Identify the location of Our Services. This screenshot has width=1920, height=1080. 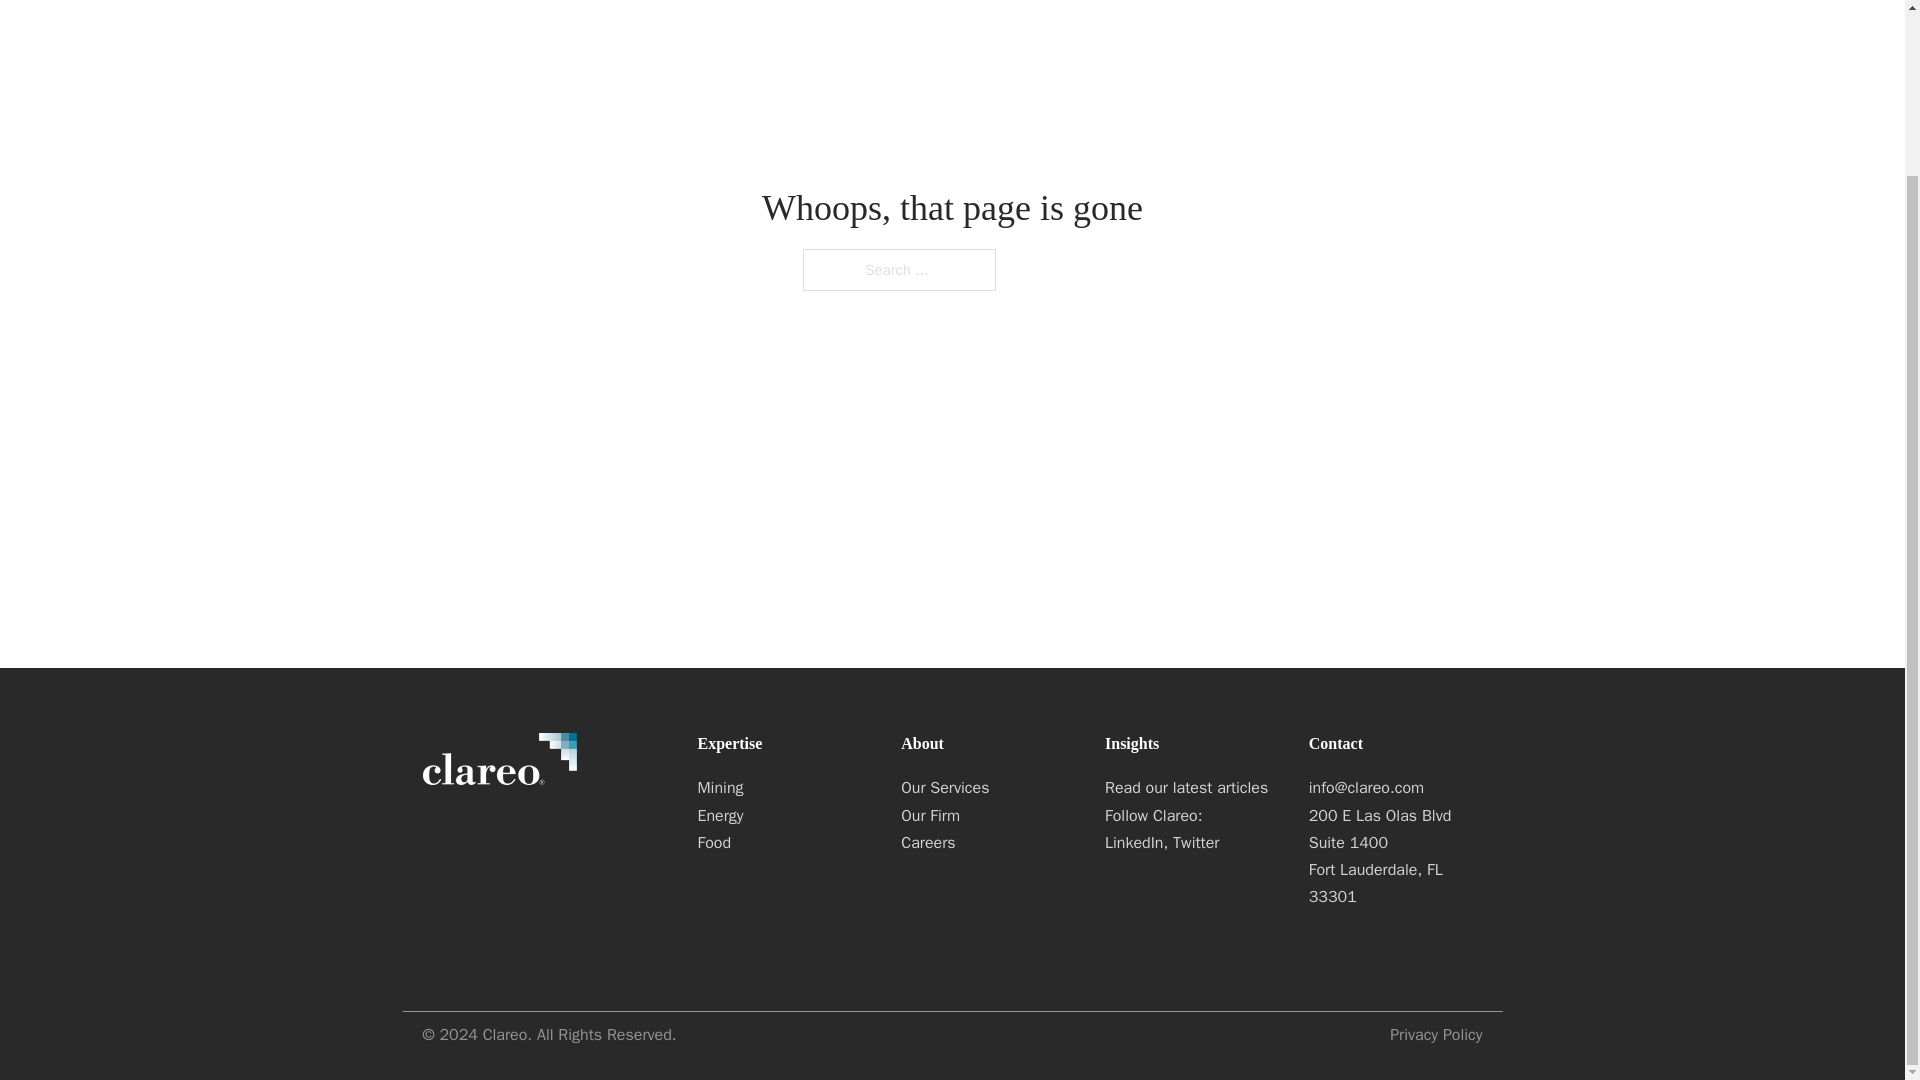
(988, 788).